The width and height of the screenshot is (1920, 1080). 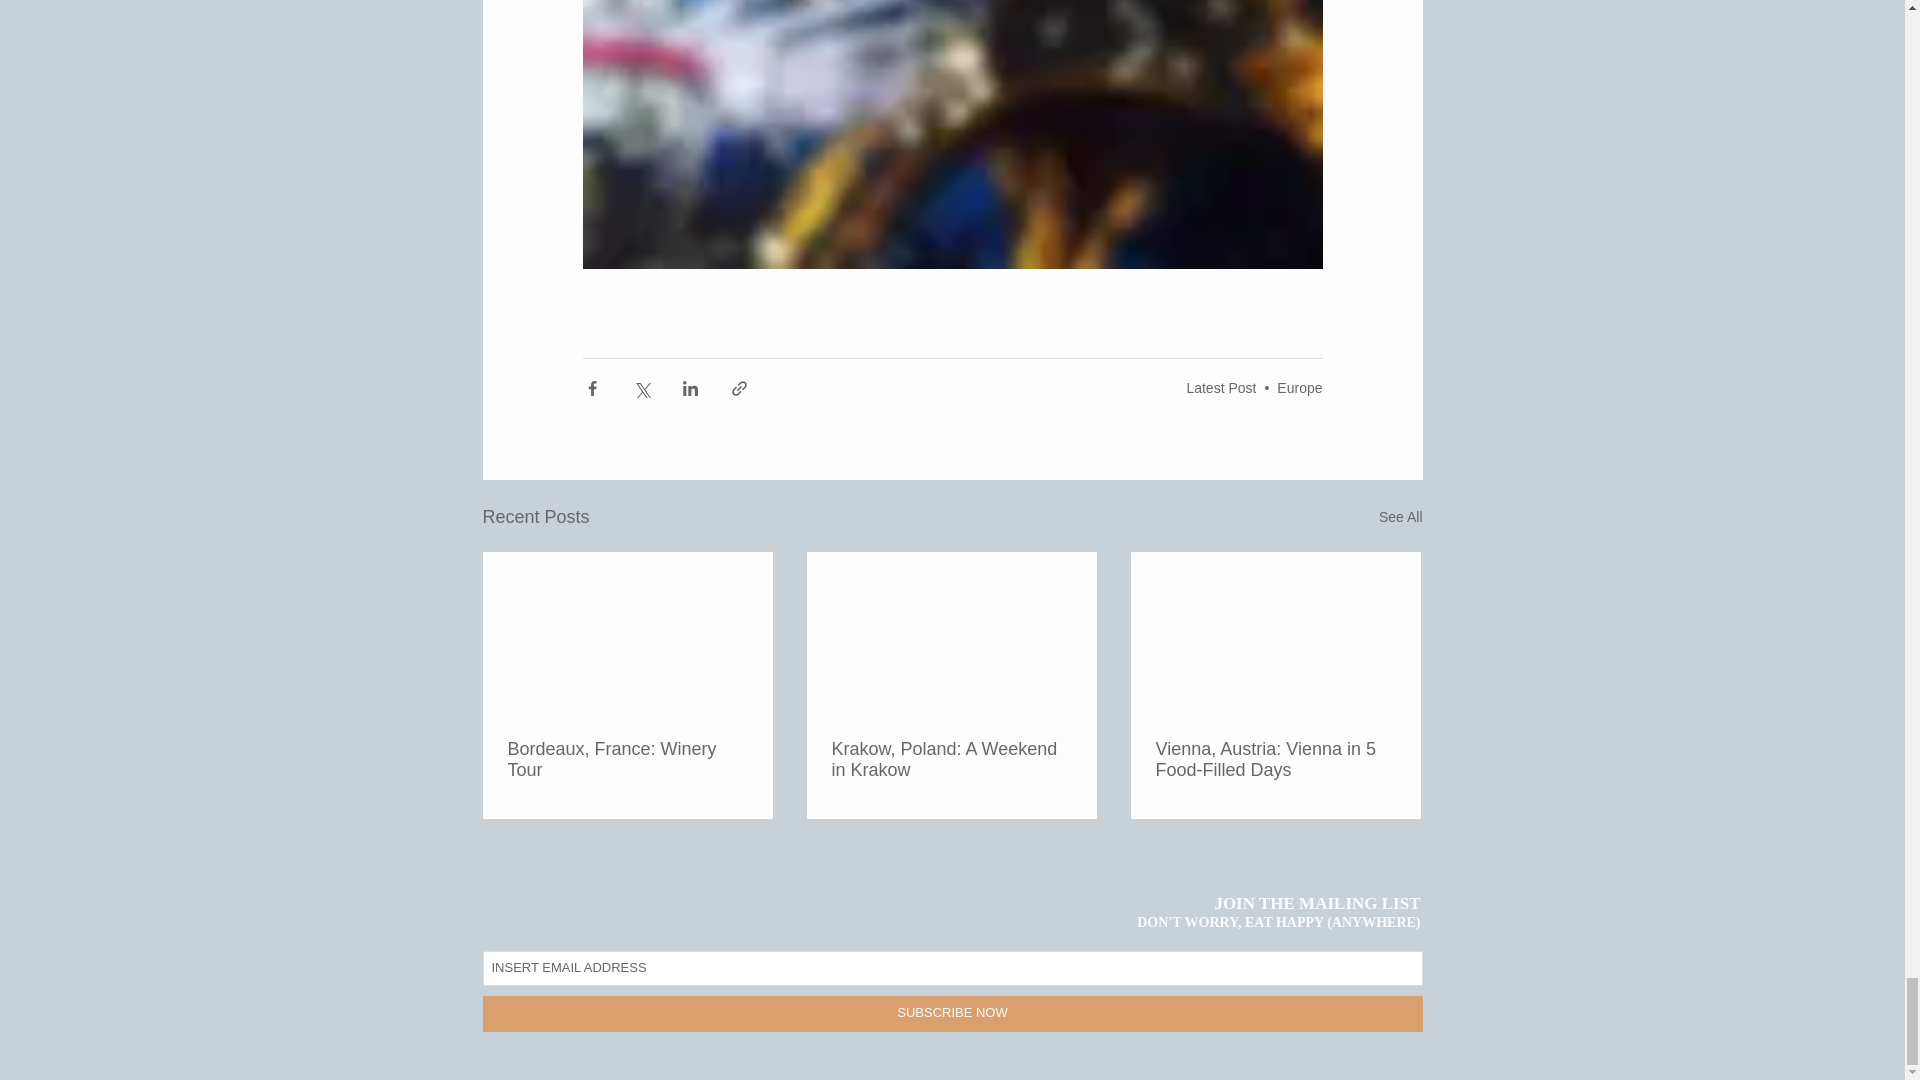 I want to click on Krakow, Poland: A Weekend in Krakow, so click(x=951, y=759).